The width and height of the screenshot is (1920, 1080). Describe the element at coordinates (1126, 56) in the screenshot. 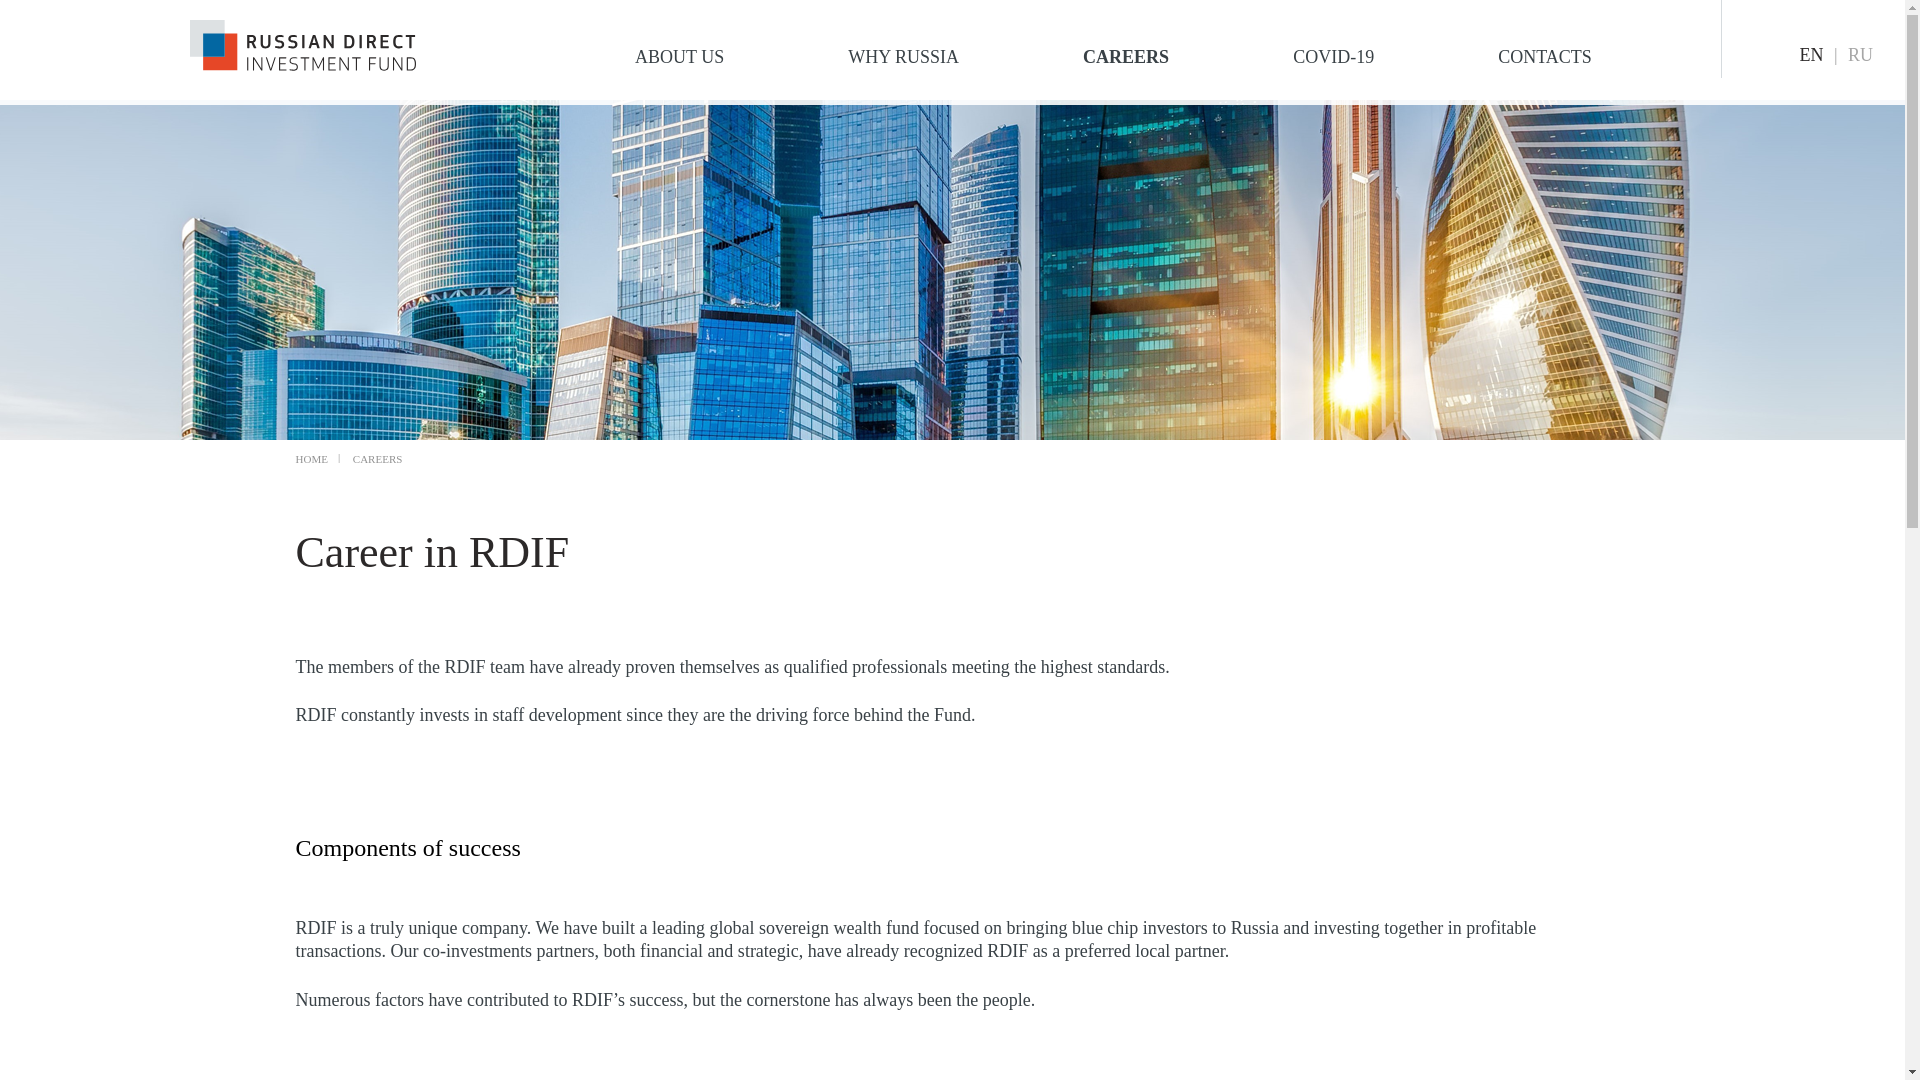

I see `CAREERS` at that location.